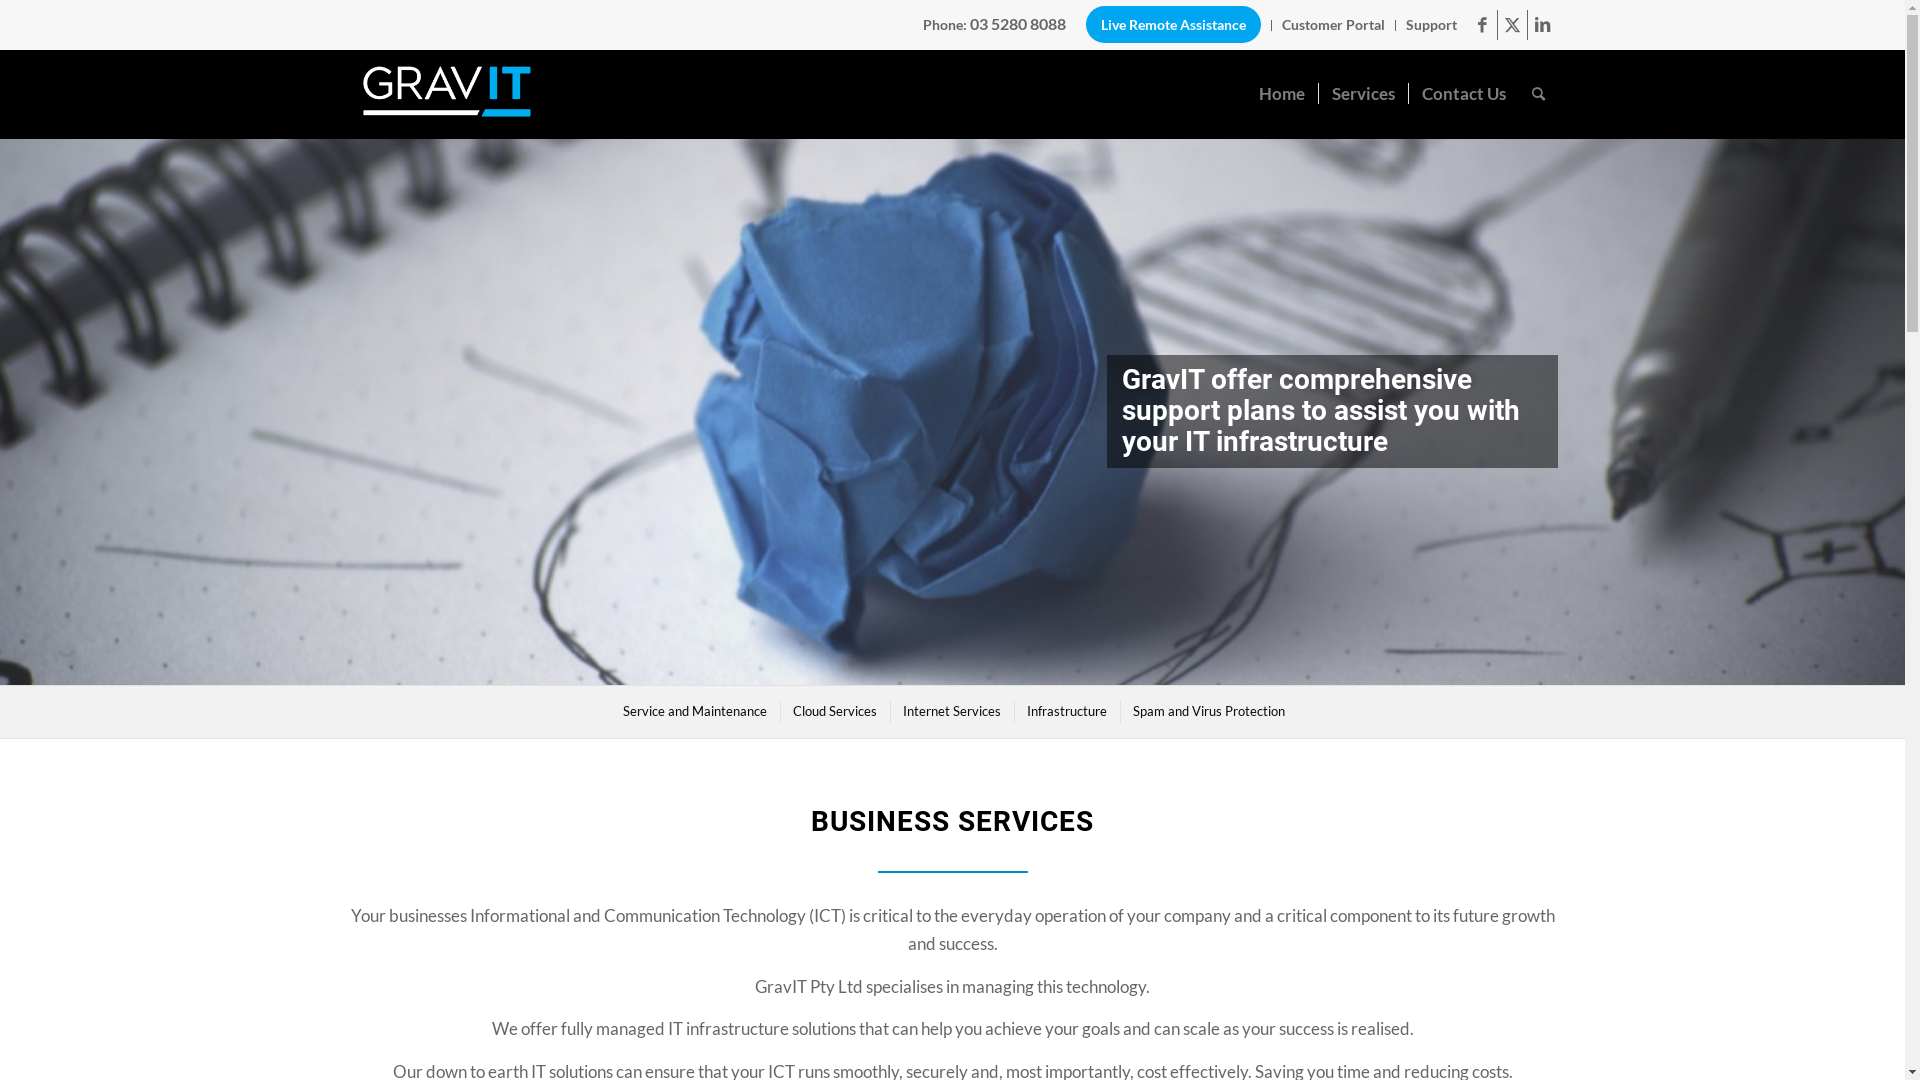 The width and height of the screenshot is (1920, 1080). What do you see at coordinates (1432, 24) in the screenshot?
I see `Support` at bounding box center [1432, 24].